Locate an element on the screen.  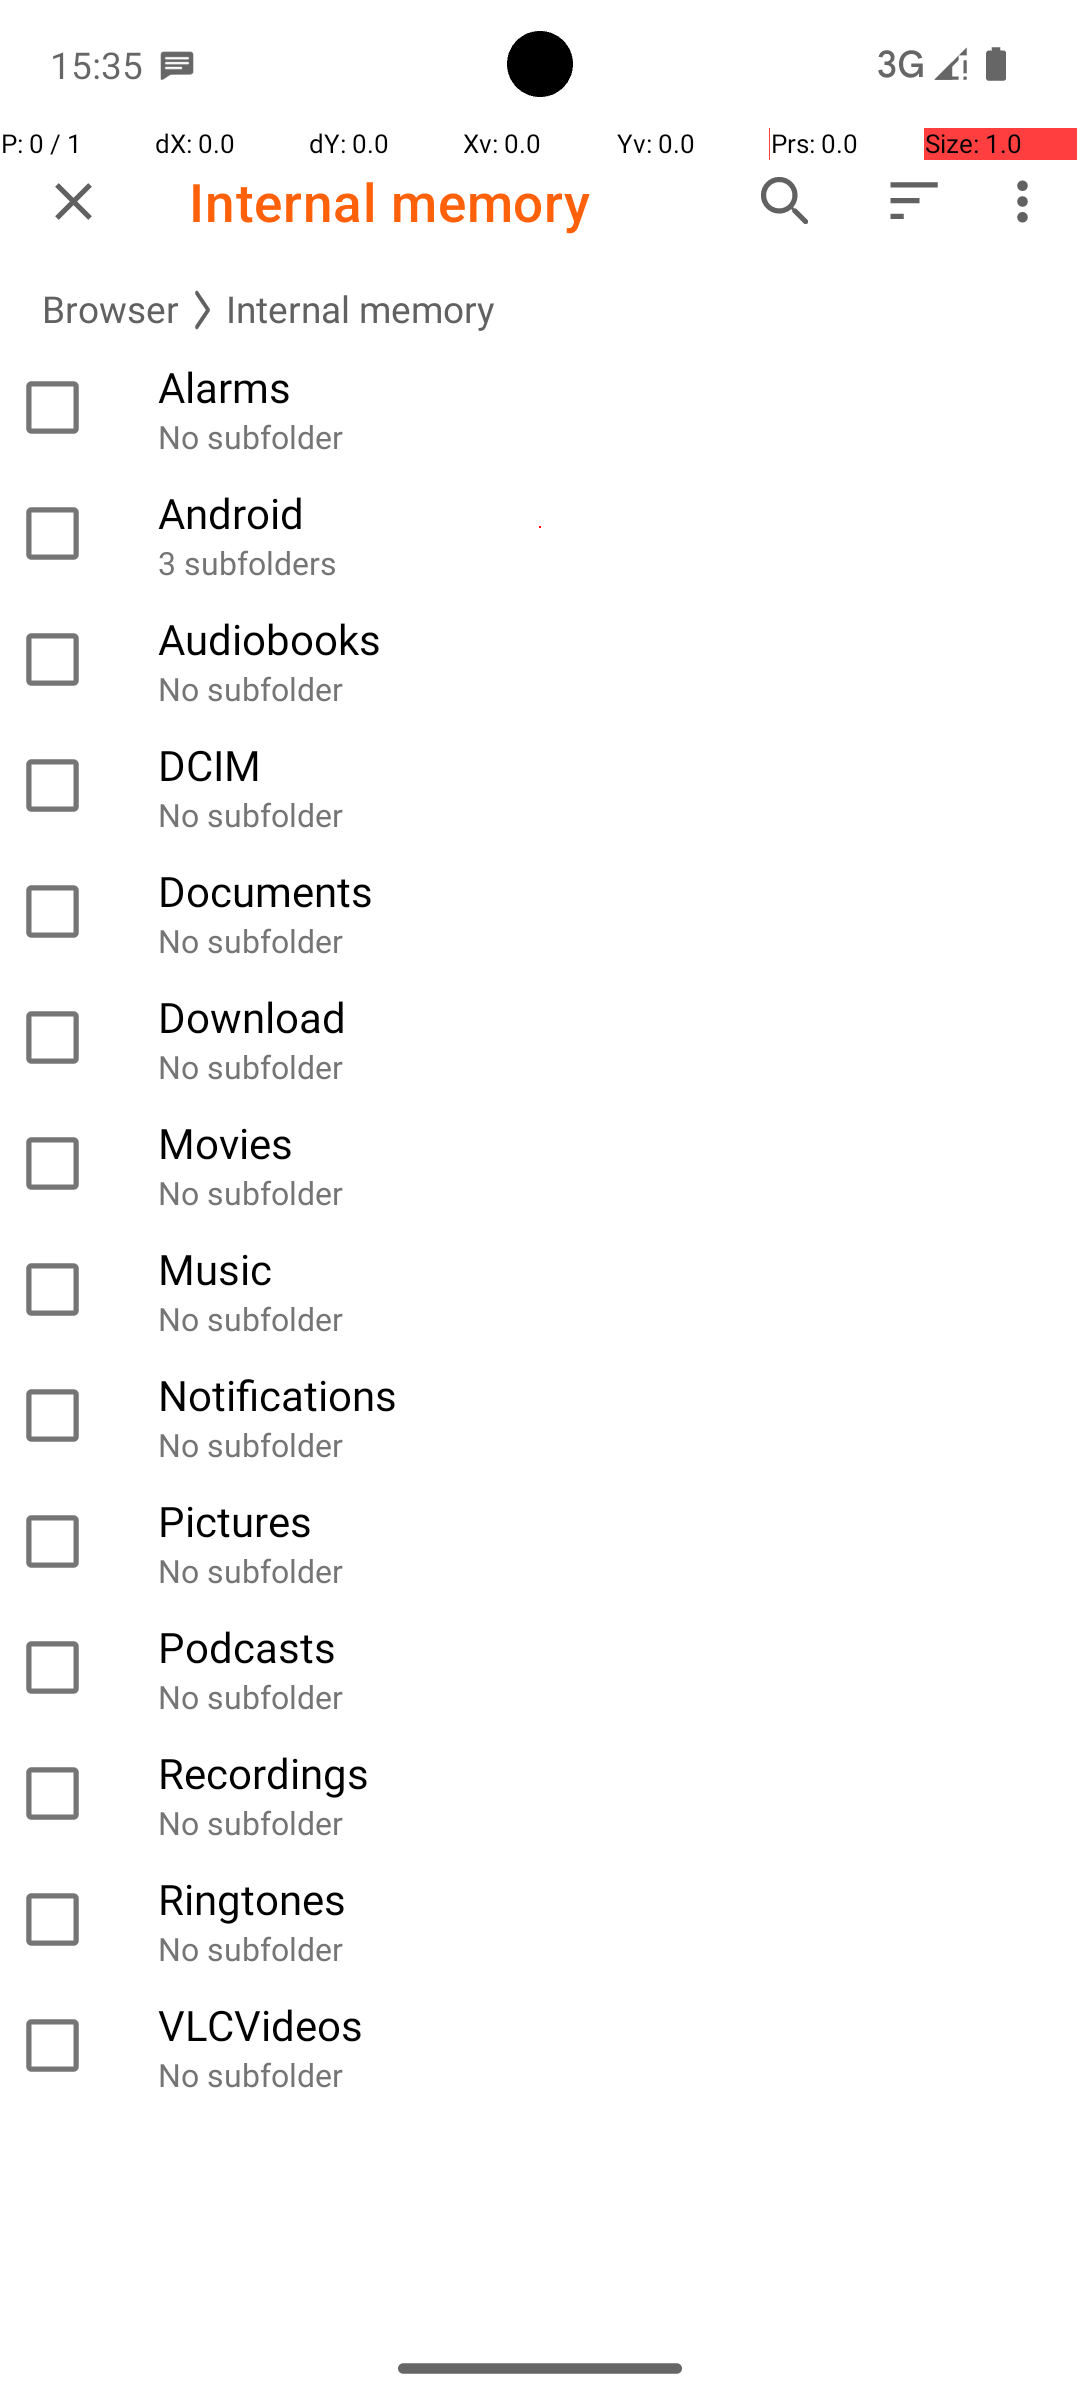
Folder: Movies is located at coordinates (540, 1164).